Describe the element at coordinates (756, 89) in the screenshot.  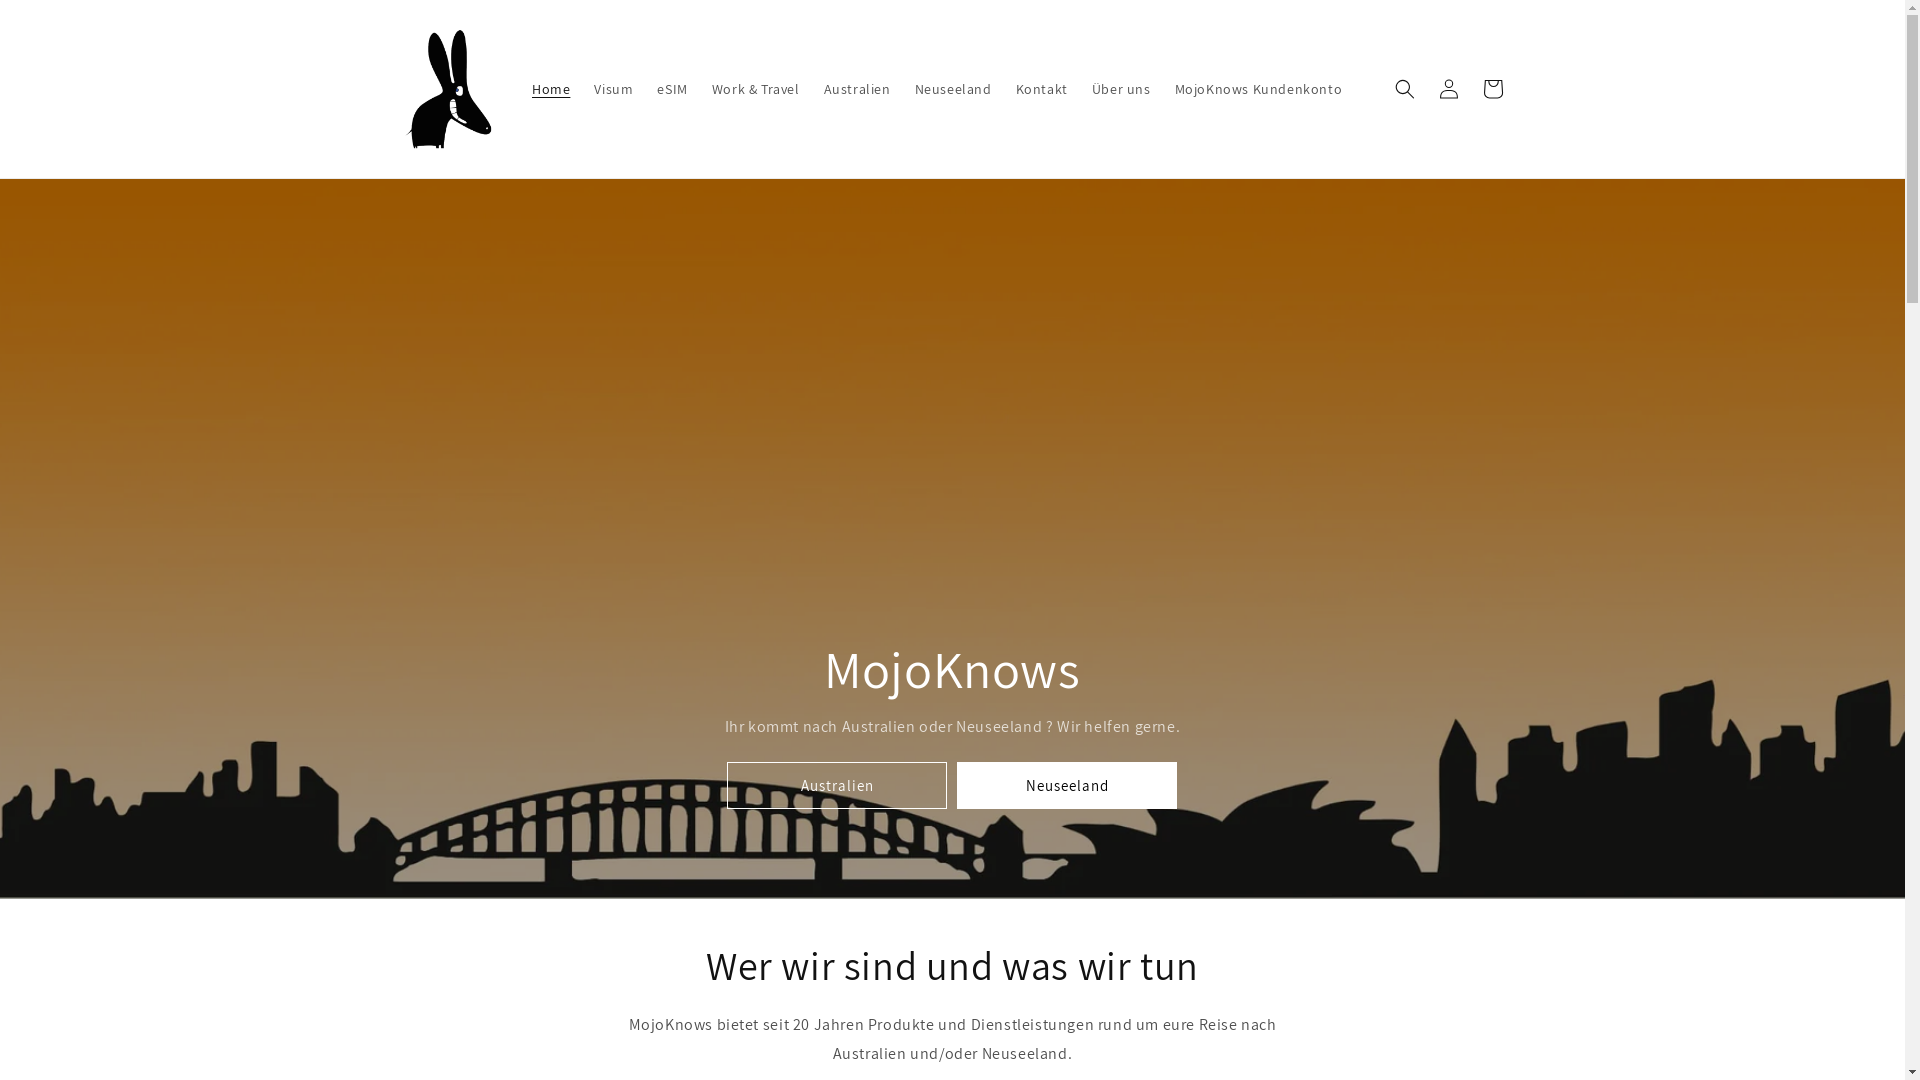
I see `Work & Travel` at that location.